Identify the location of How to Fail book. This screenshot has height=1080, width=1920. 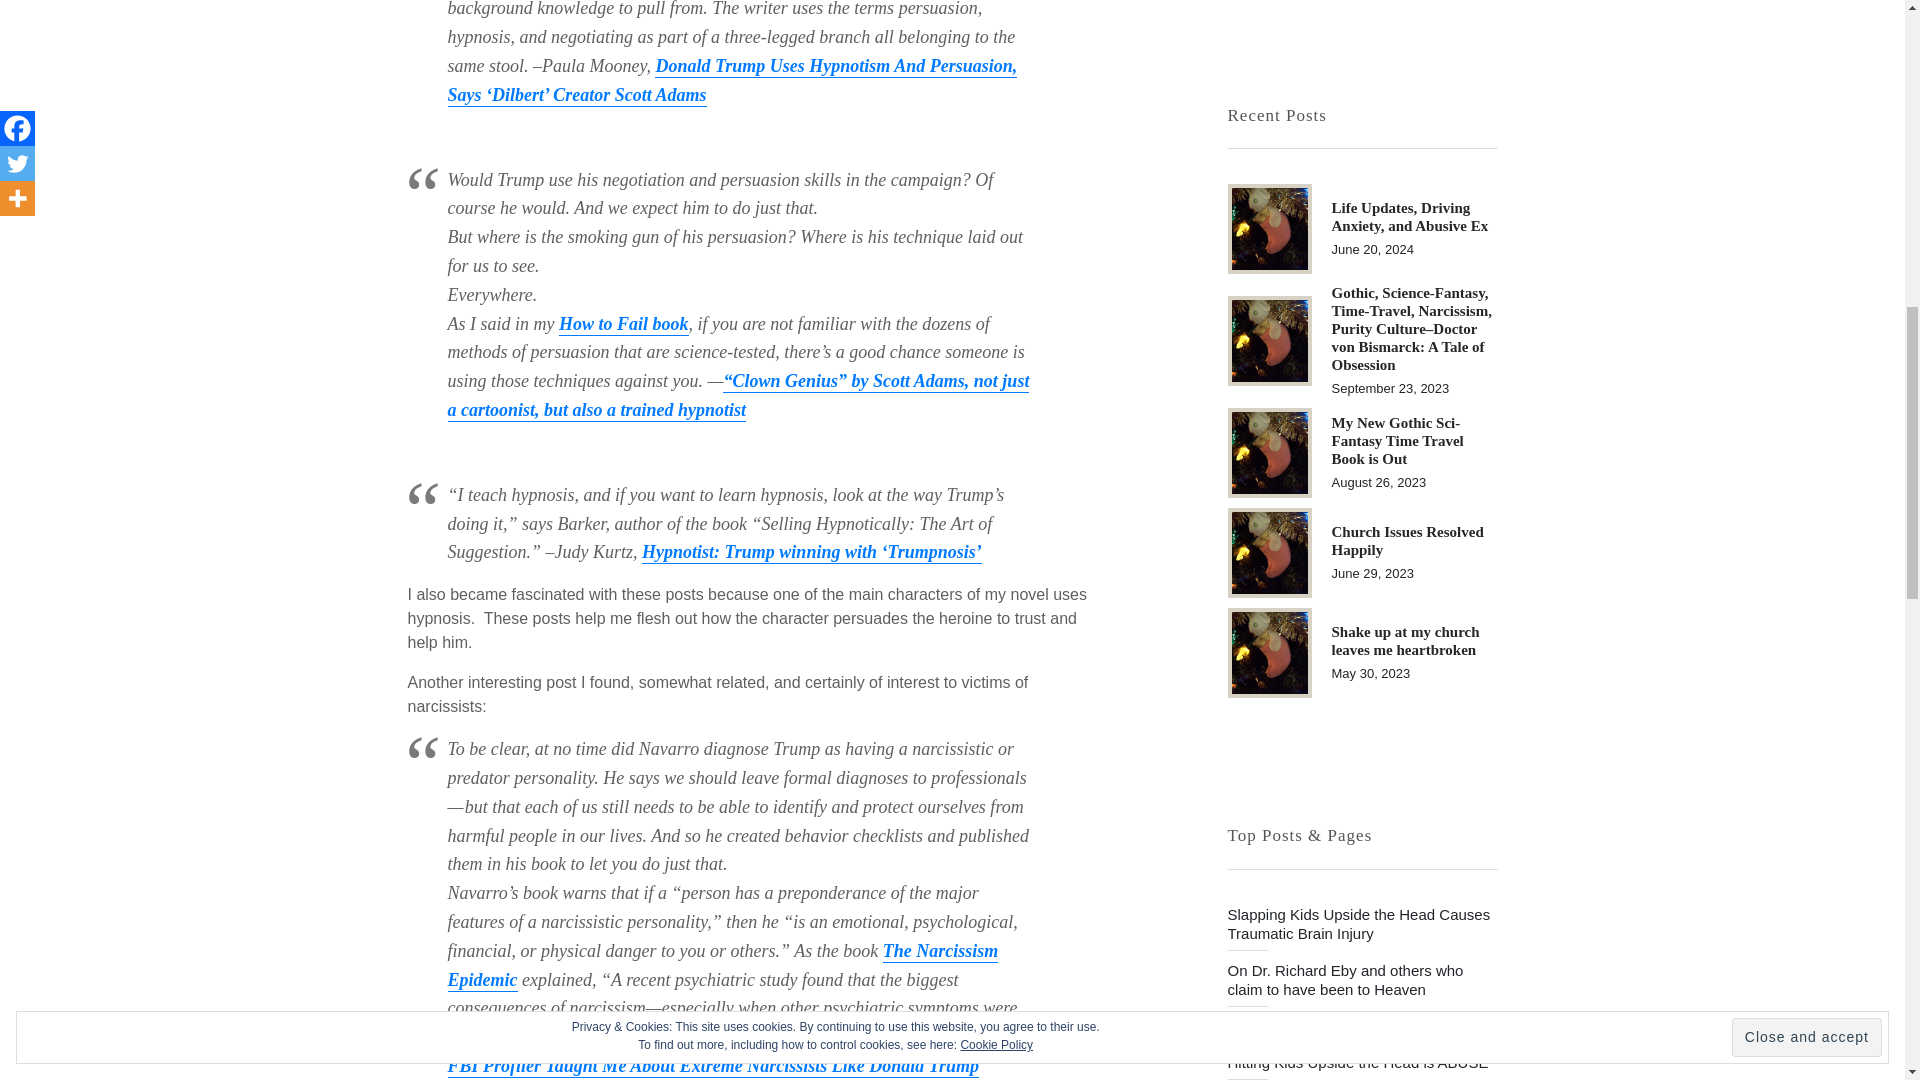
(624, 324).